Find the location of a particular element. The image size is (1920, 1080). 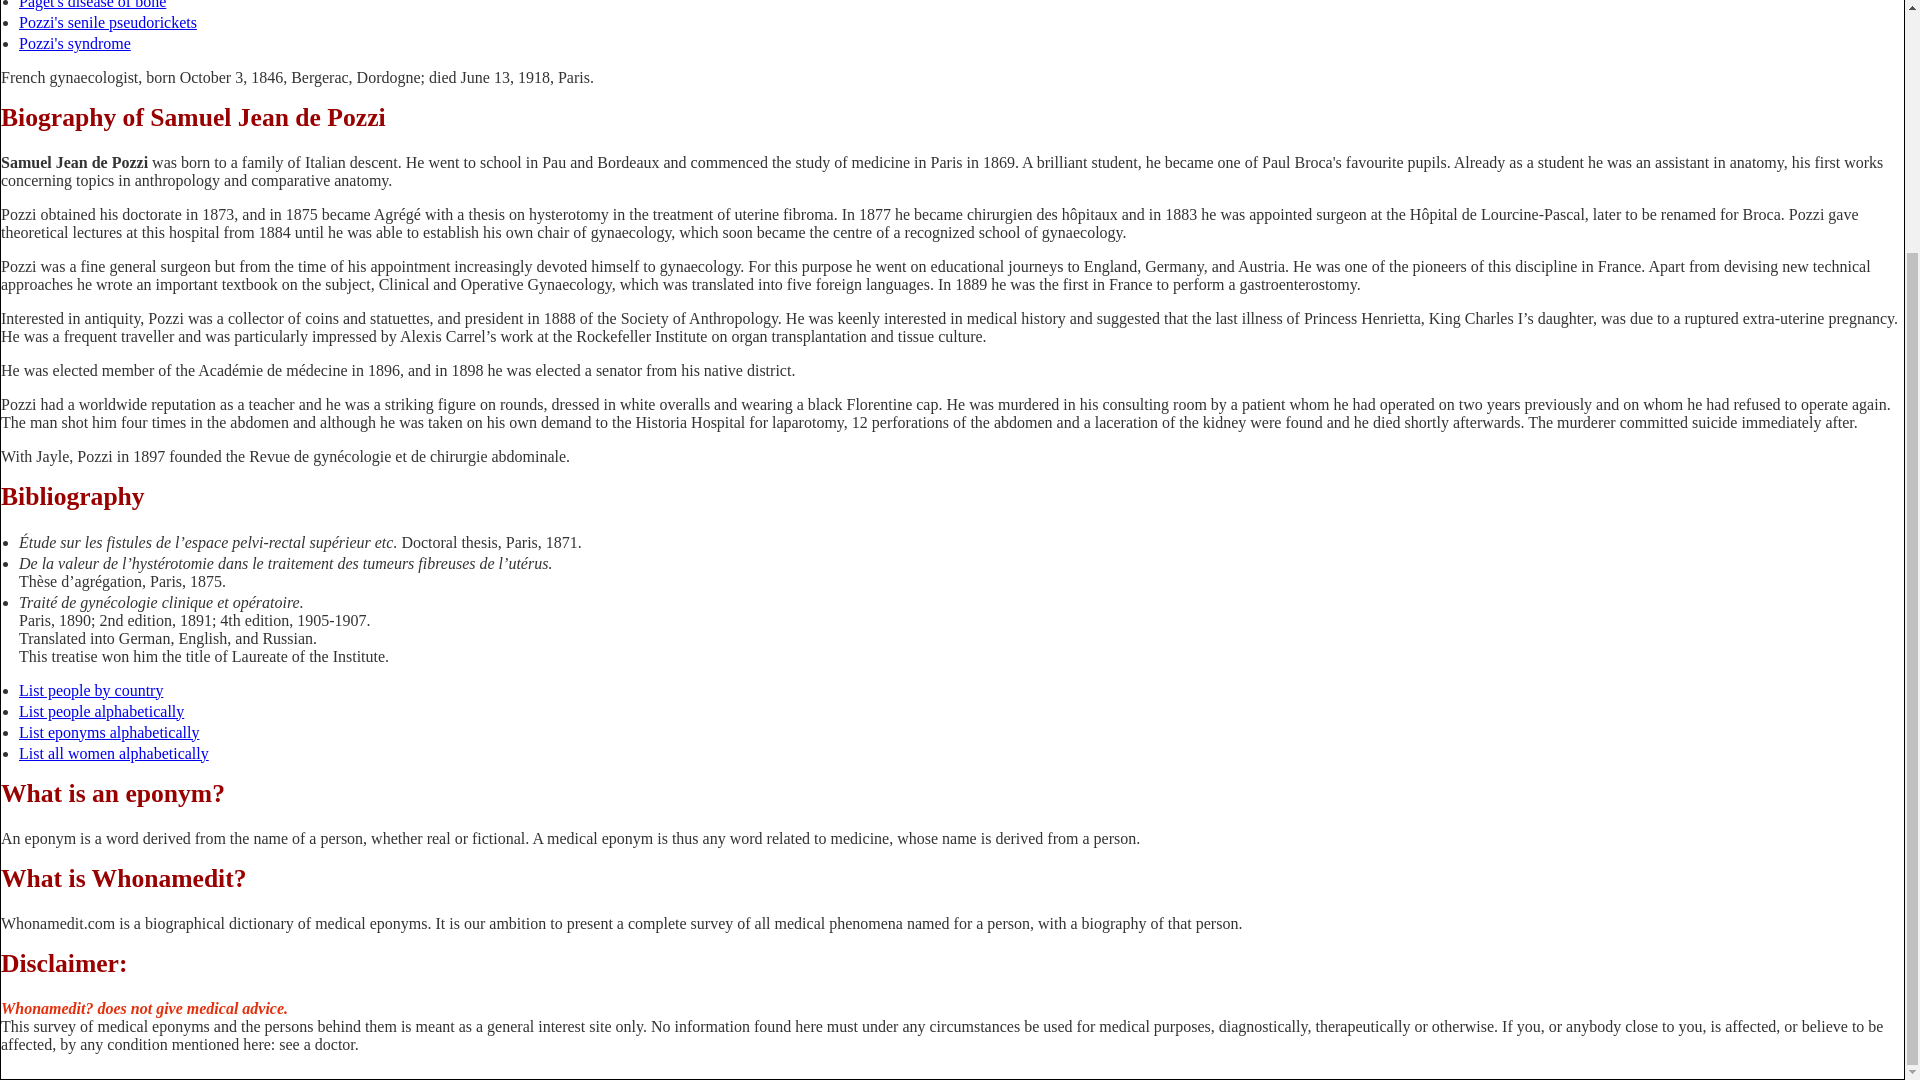

Paget's disease of bone is located at coordinates (92, 4).